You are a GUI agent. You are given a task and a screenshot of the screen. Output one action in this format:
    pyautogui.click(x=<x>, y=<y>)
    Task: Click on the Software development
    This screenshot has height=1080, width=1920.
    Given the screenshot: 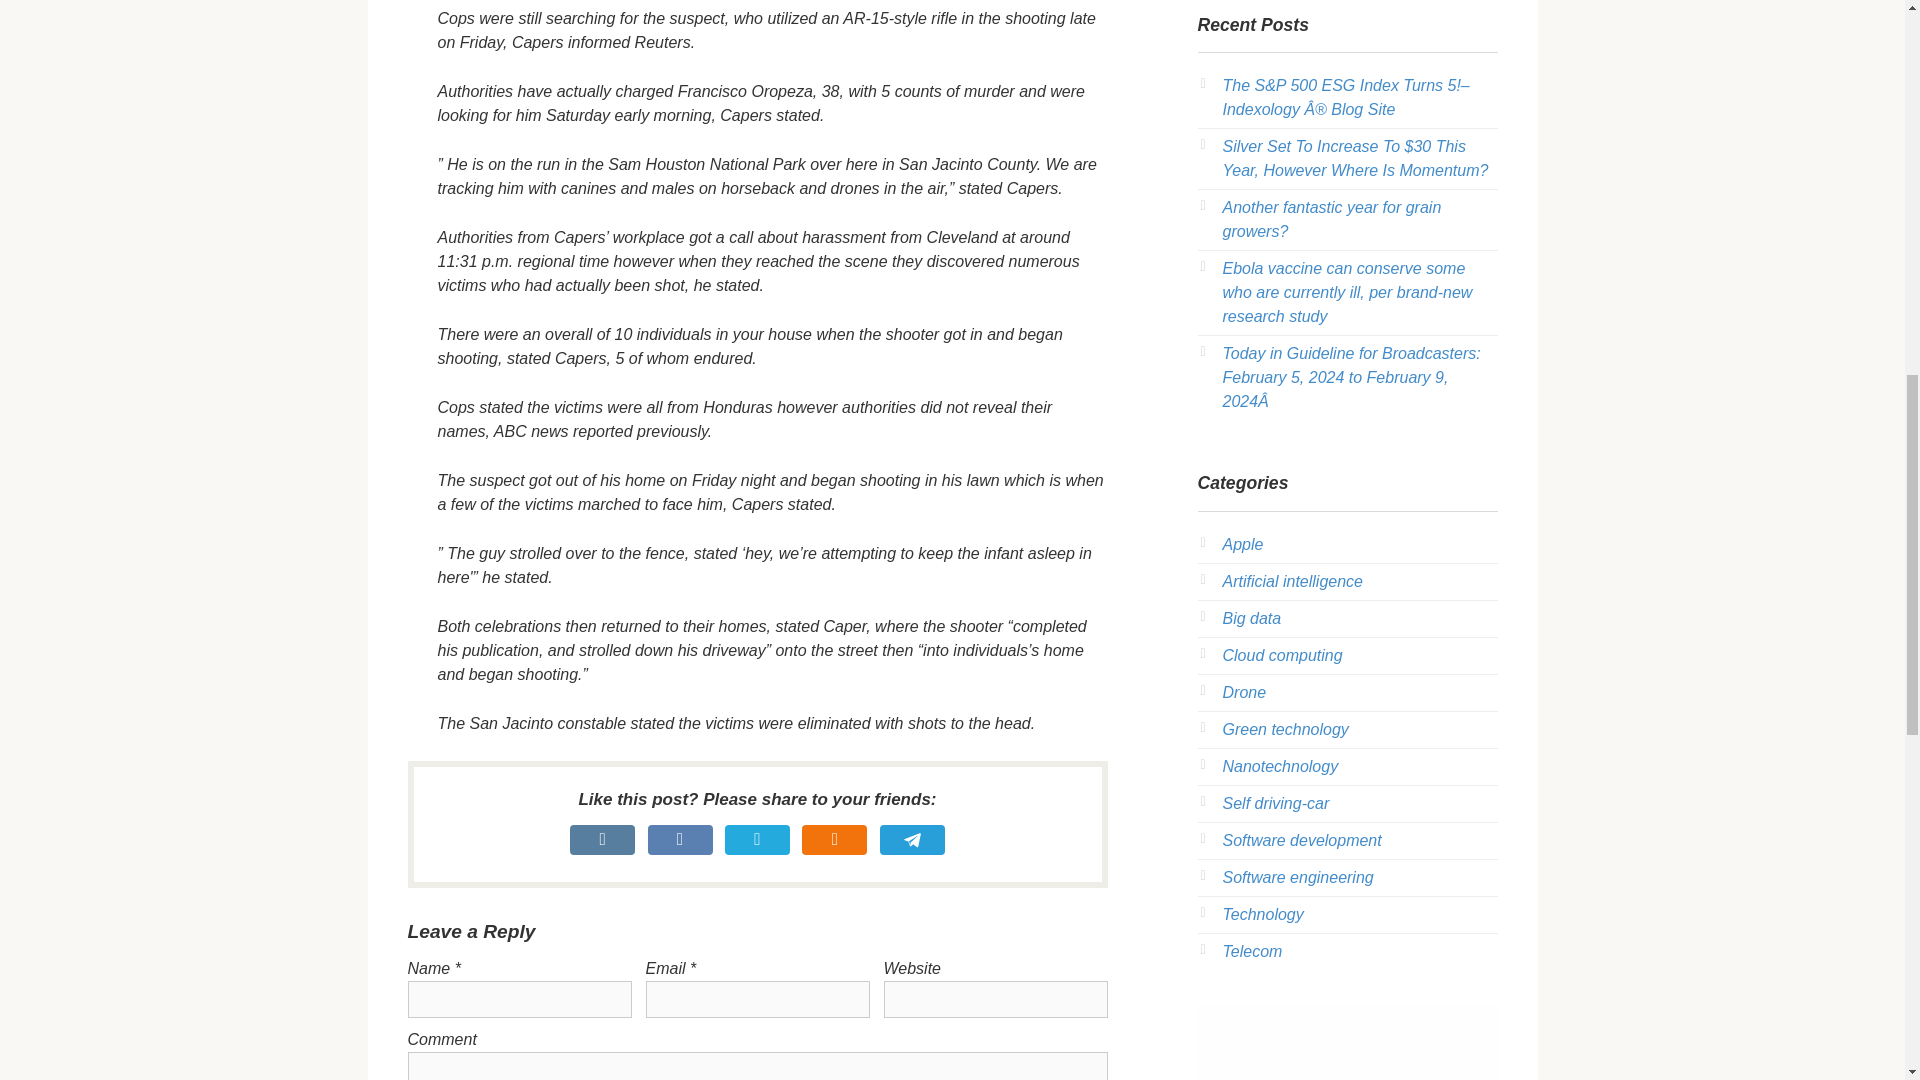 What is the action you would take?
    pyautogui.click(x=1300, y=840)
    